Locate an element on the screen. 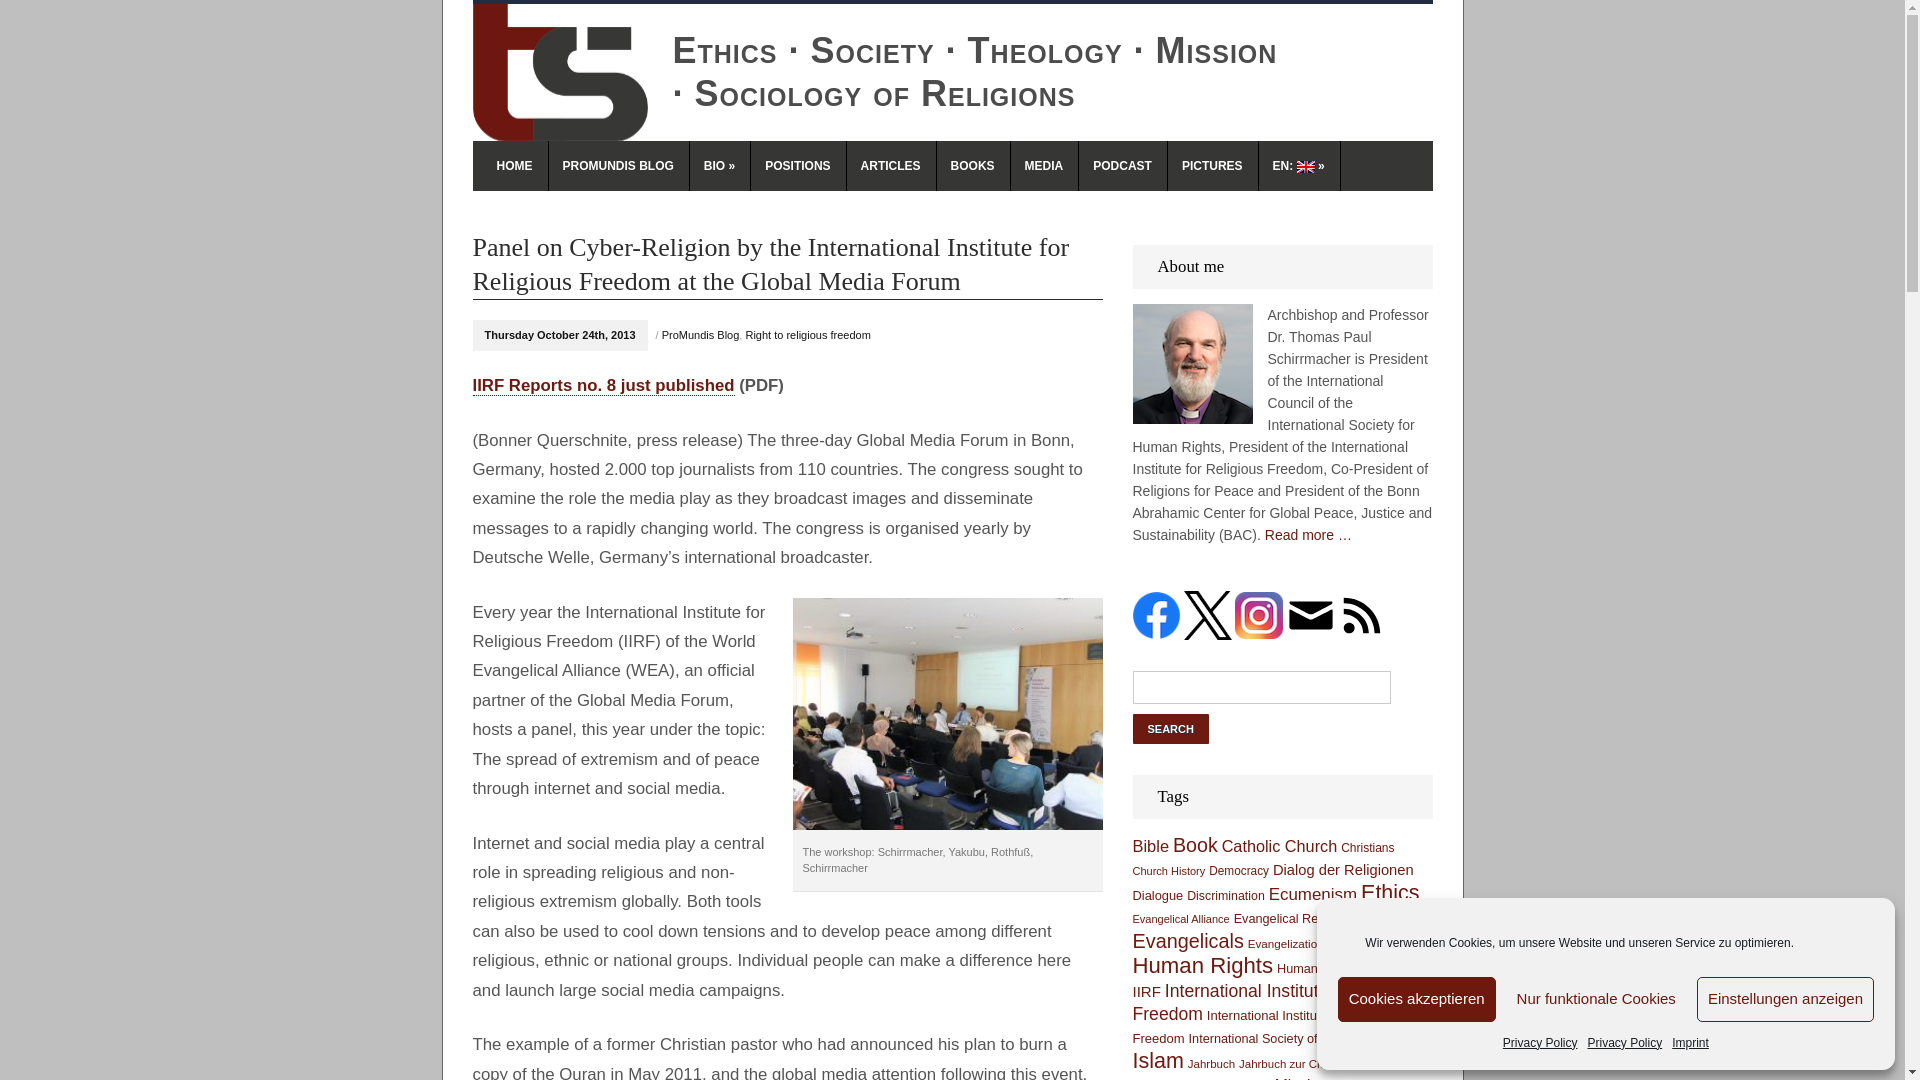 This screenshot has height=1080, width=1920. Imprint is located at coordinates (1690, 1043).